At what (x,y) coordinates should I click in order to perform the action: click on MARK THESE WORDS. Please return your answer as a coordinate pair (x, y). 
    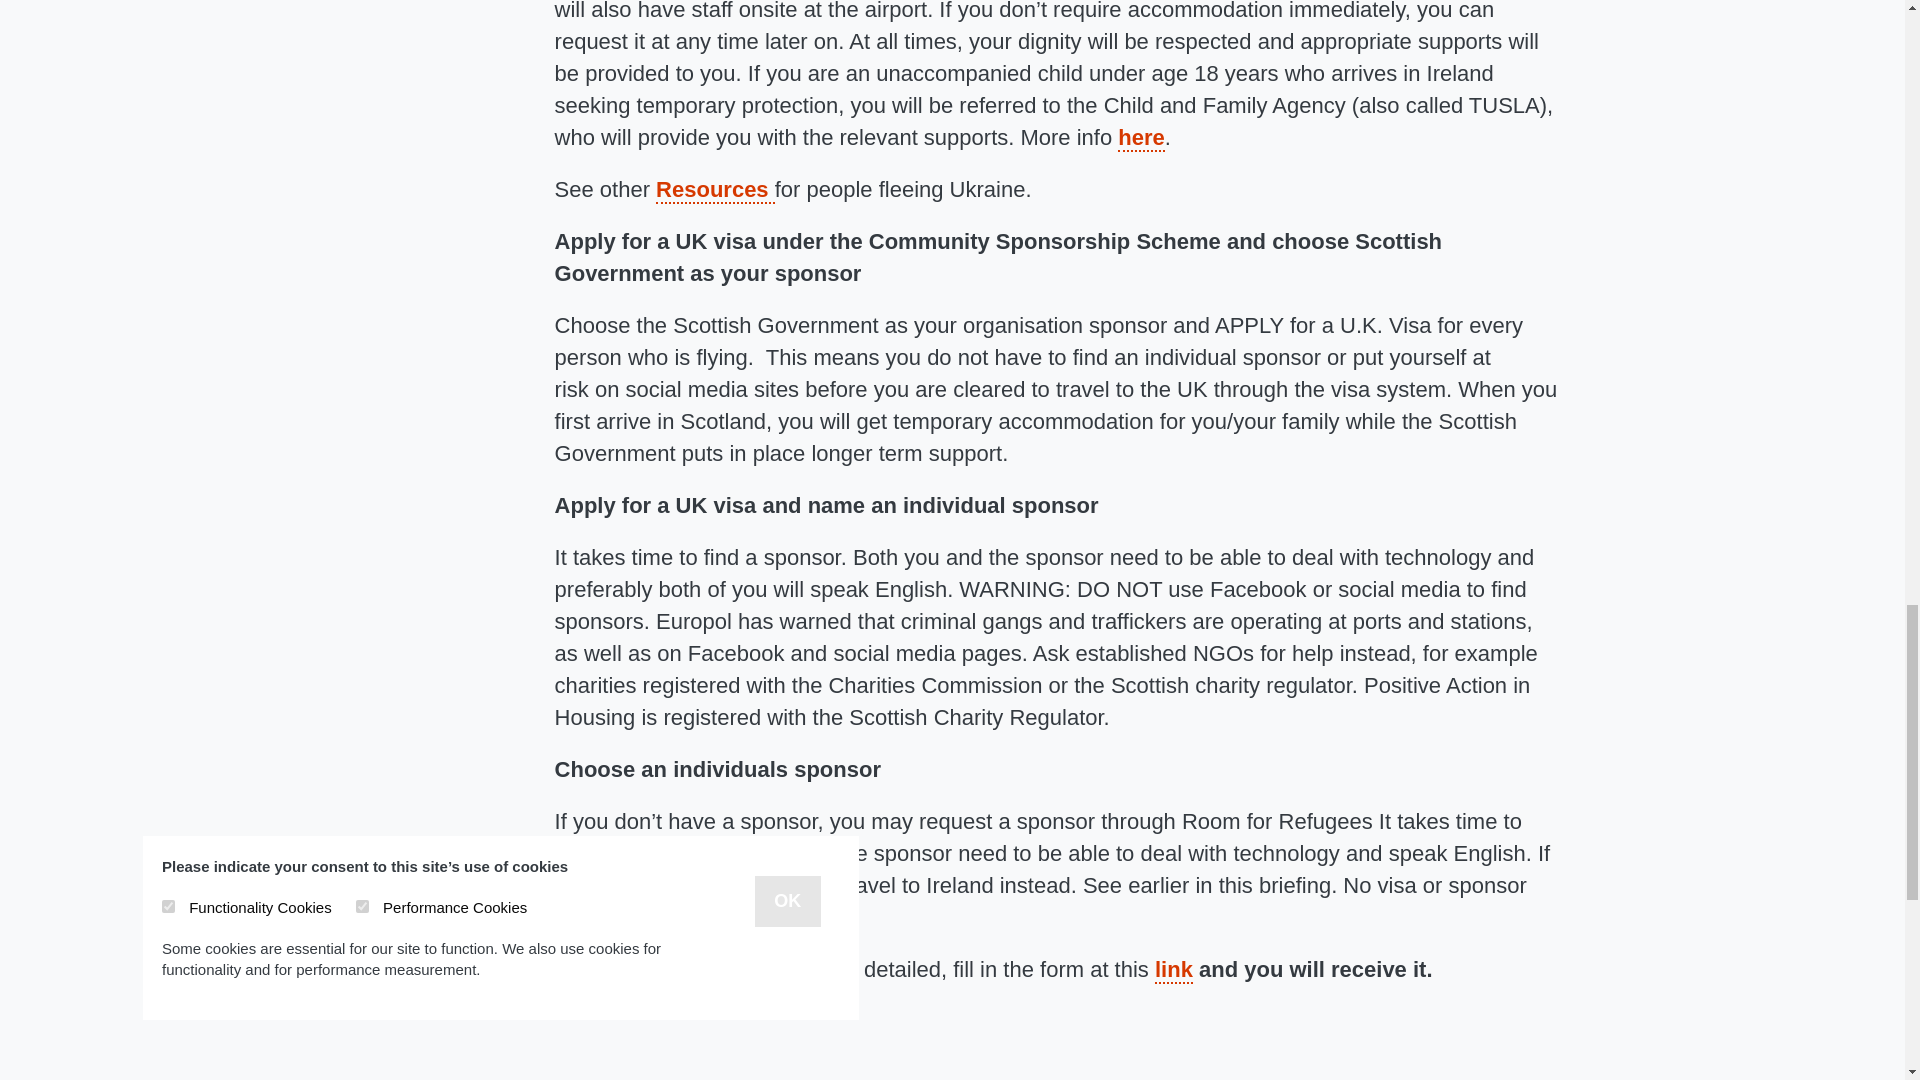
    Looking at the image, I should click on (458, 1072).